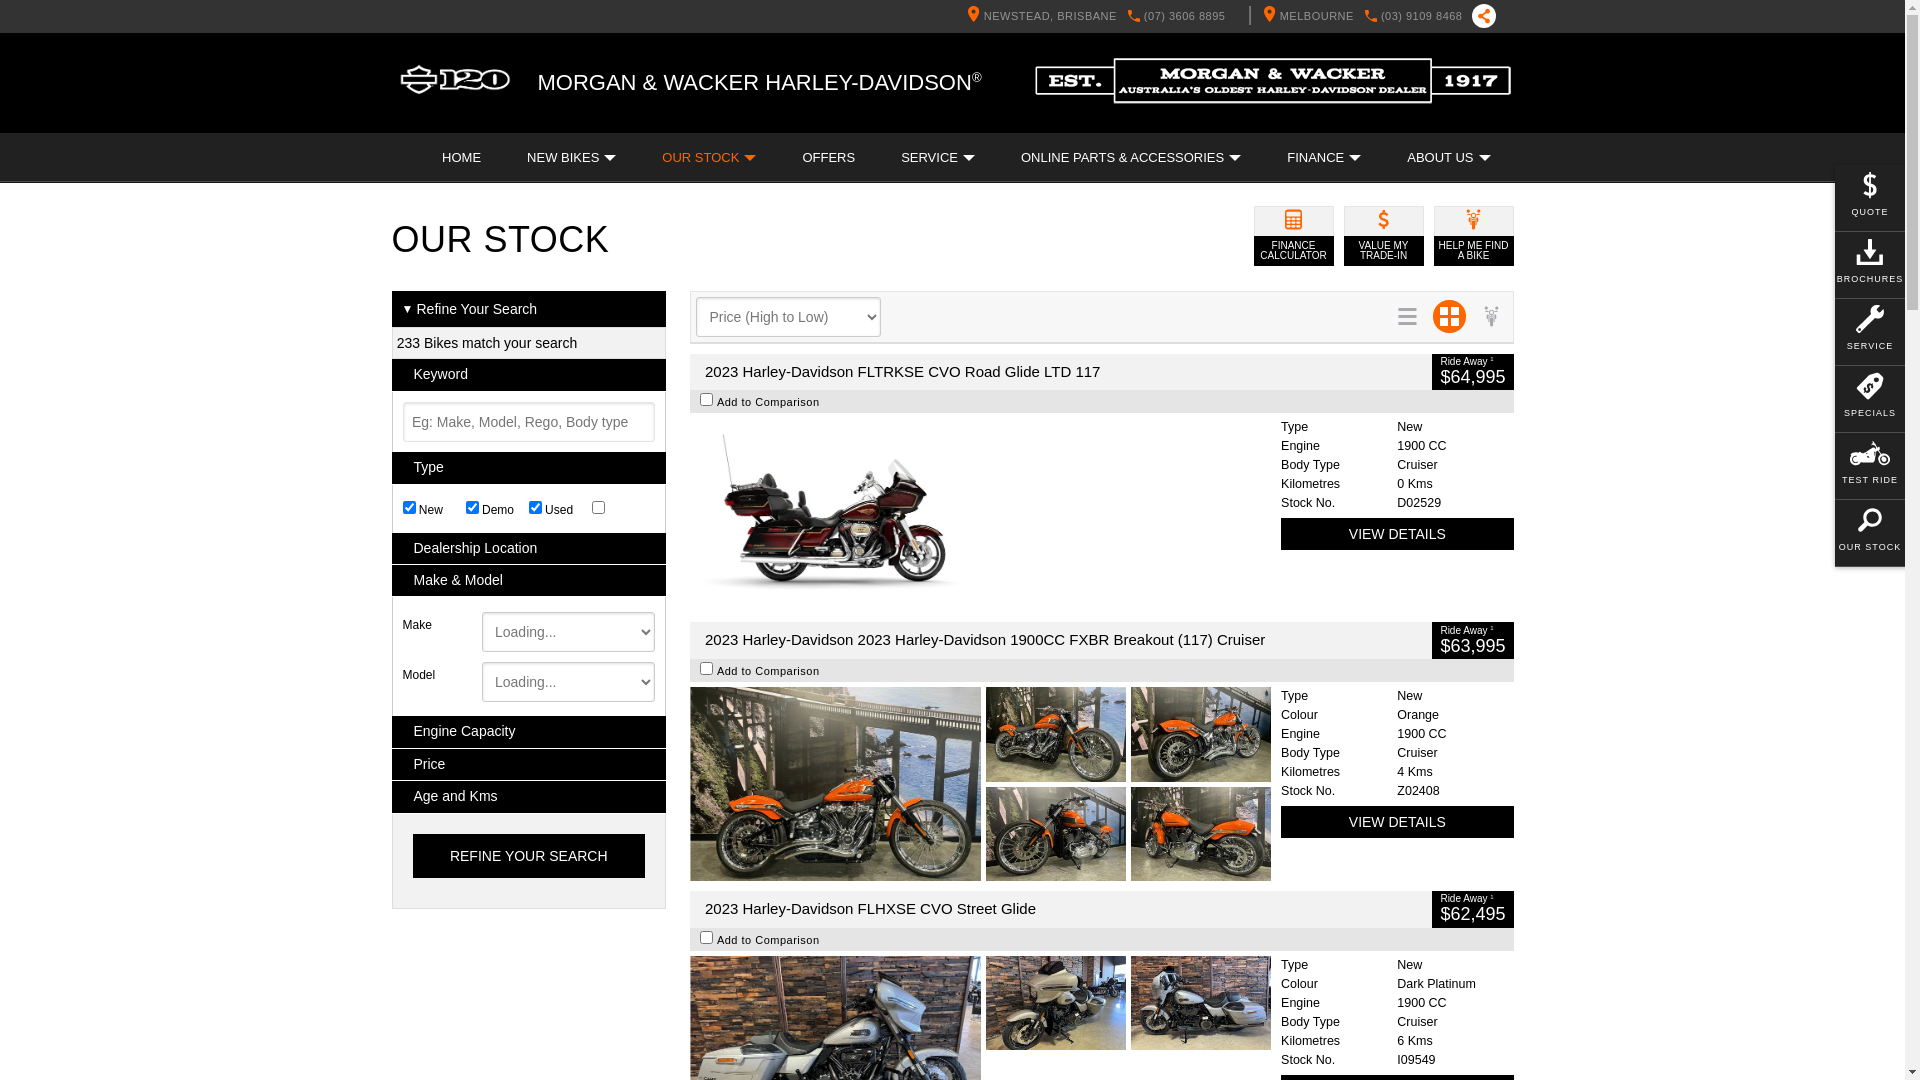 Image resolution: width=1920 pixels, height=1080 pixels. What do you see at coordinates (1397, 822) in the screenshot?
I see `VIEW DETAILS` at bounding box center [1397, 822].